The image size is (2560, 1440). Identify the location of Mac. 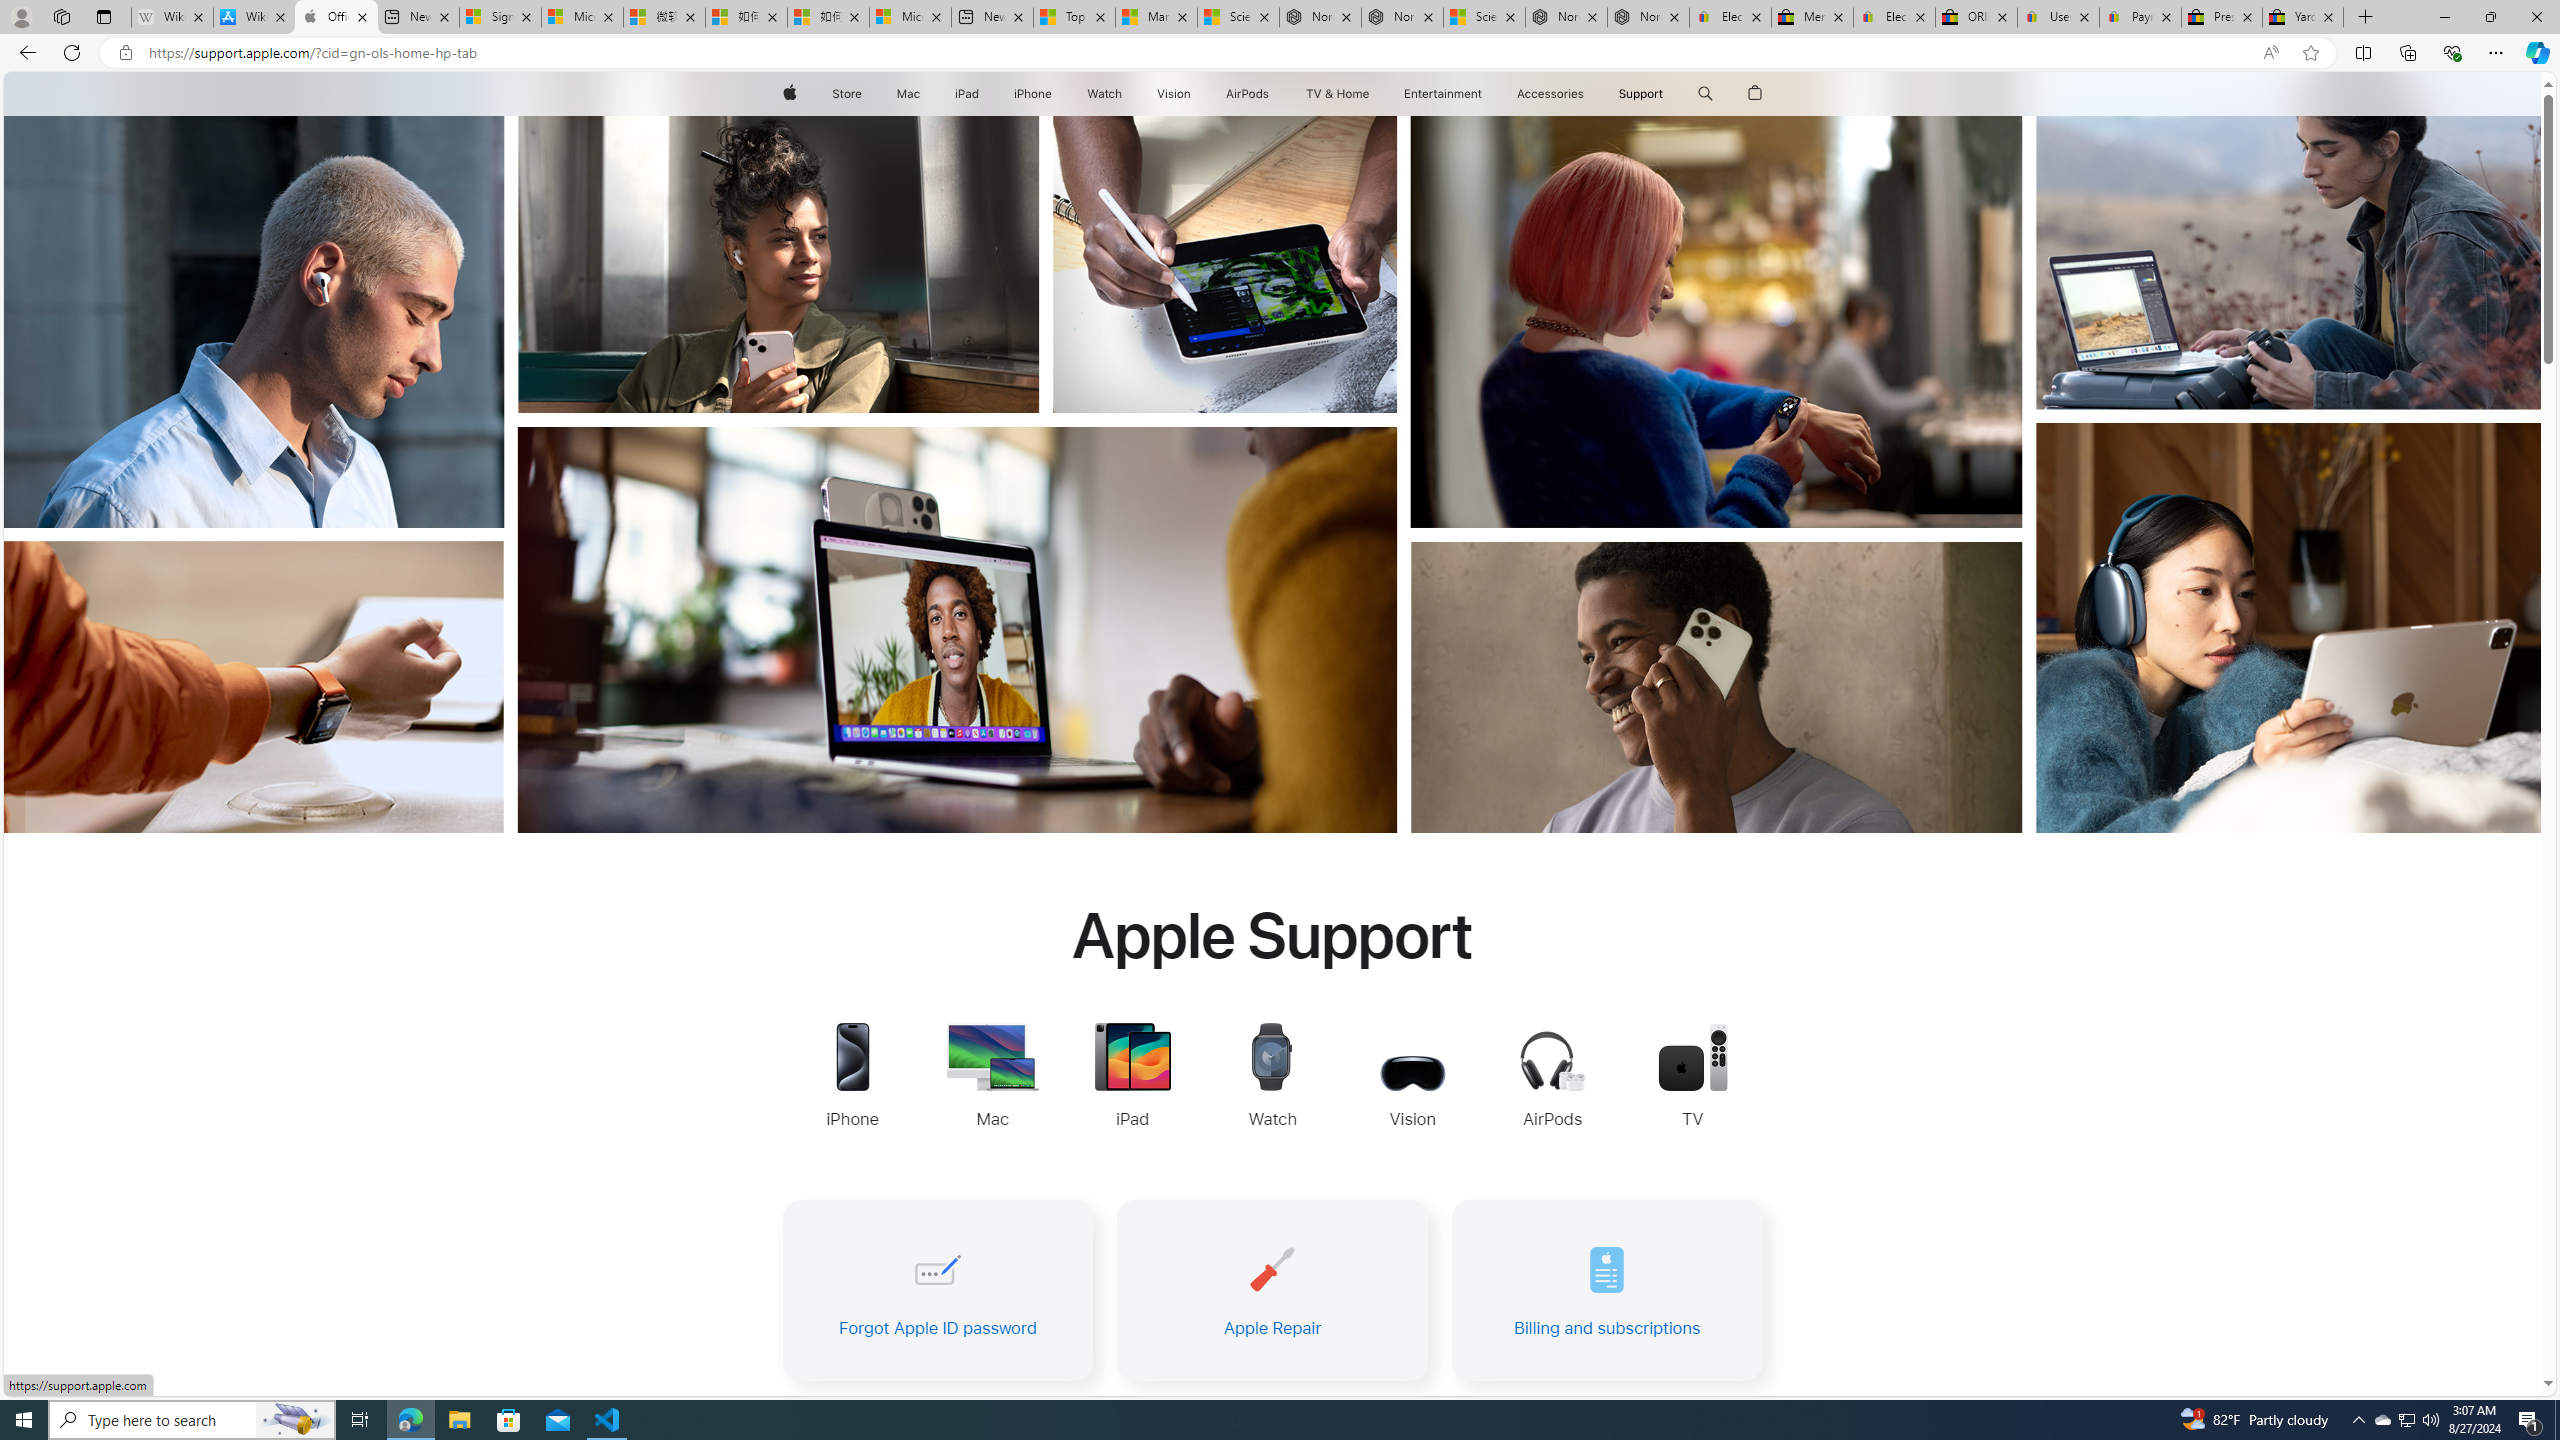
(907, 94).